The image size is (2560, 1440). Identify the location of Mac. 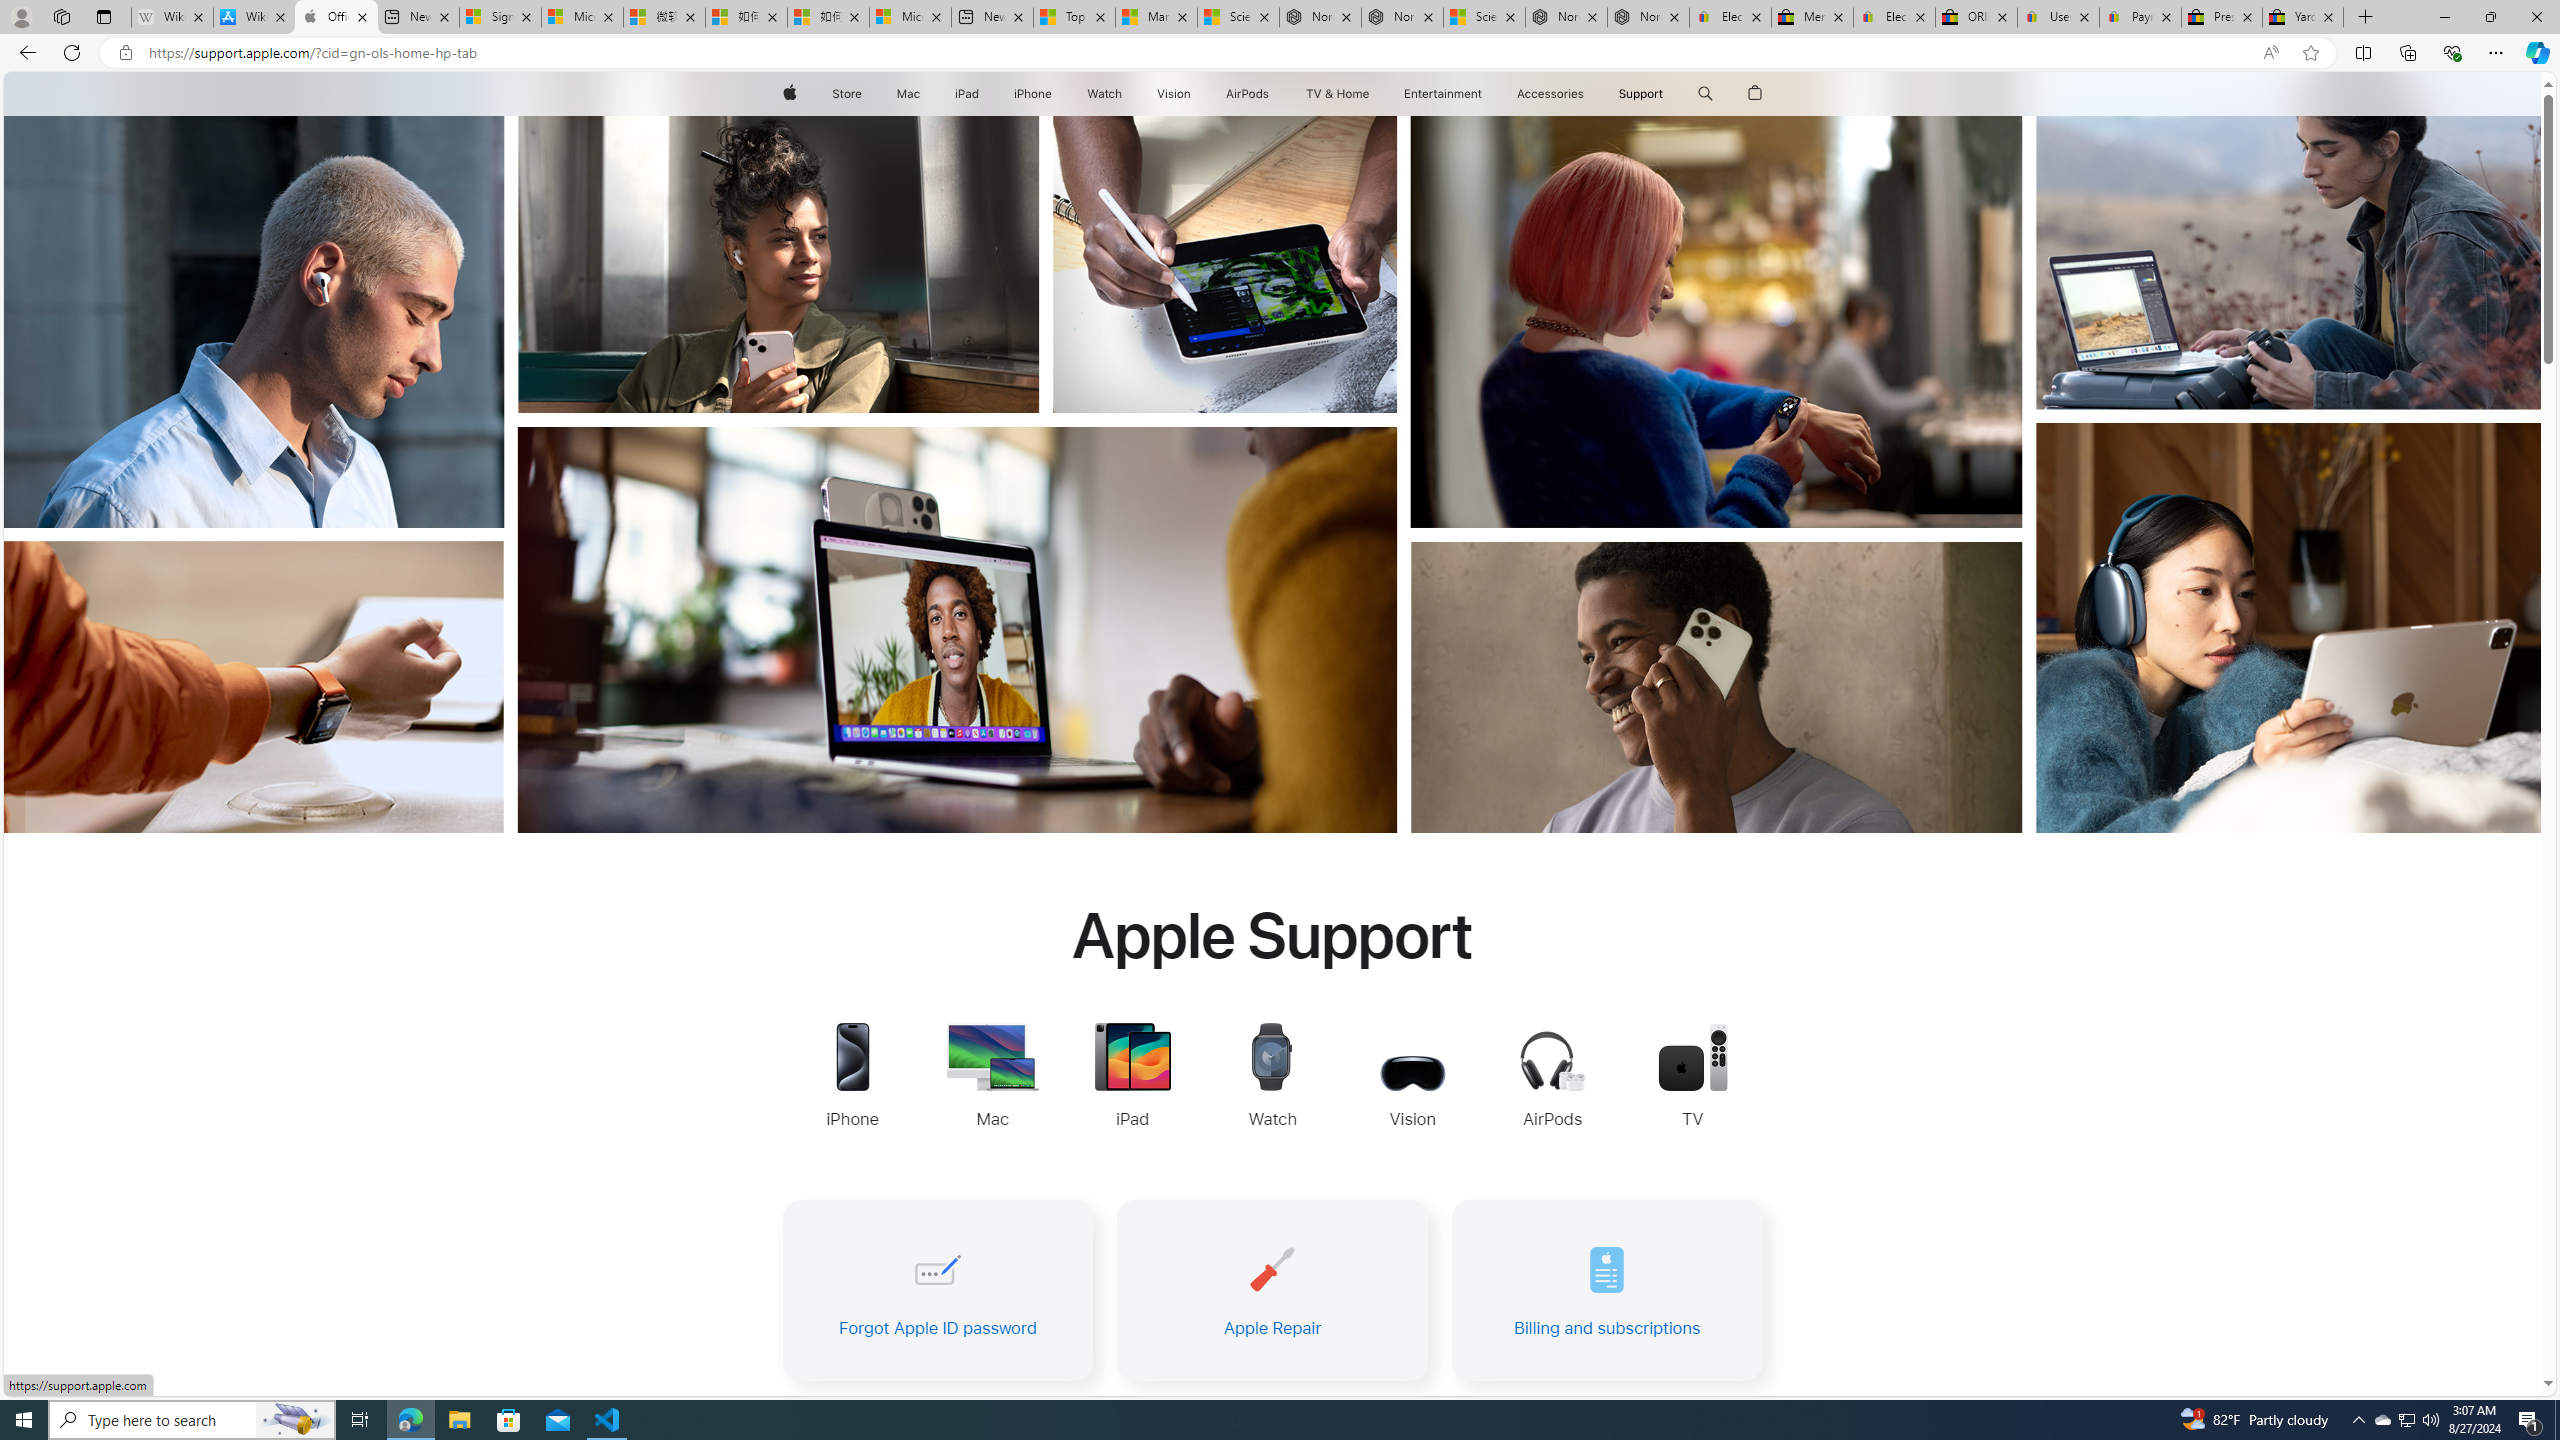
(907, 94).